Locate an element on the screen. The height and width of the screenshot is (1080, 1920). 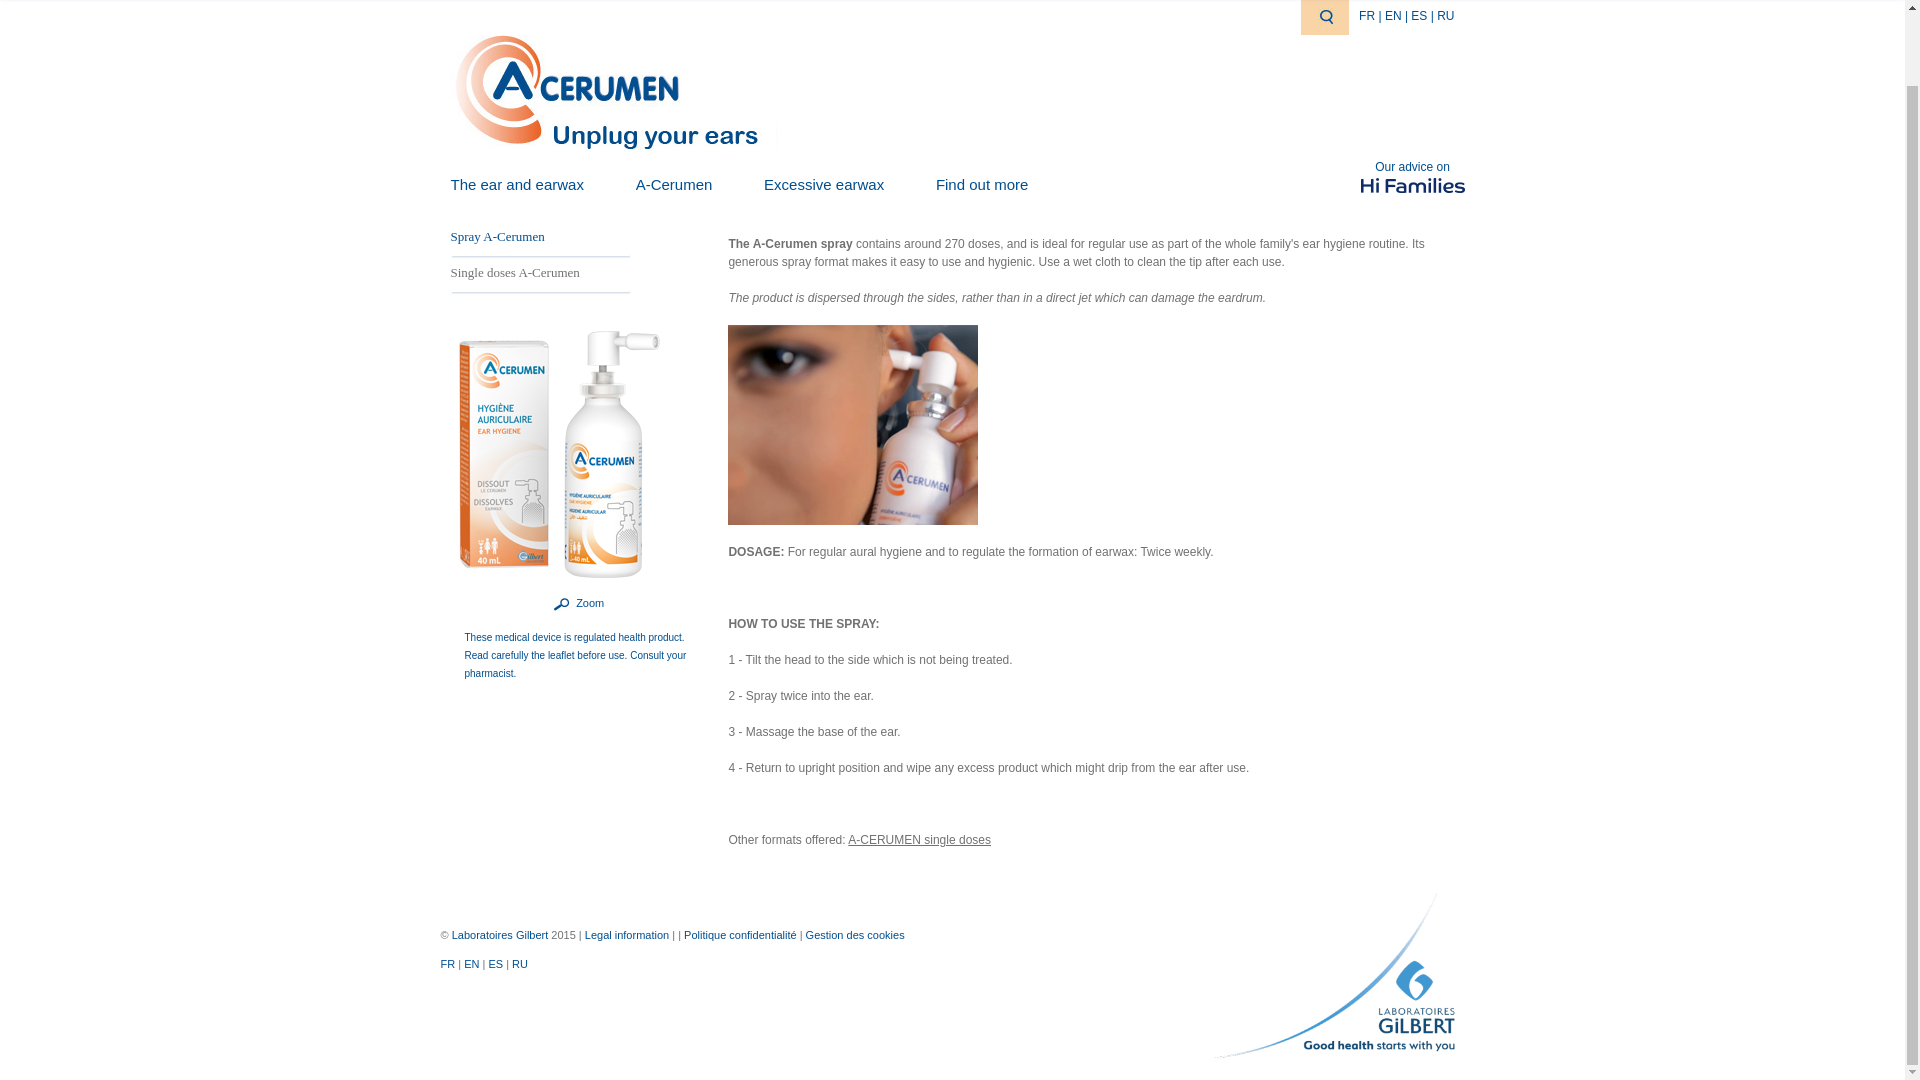
A-Cerumen is located at coordinates (674, 185).